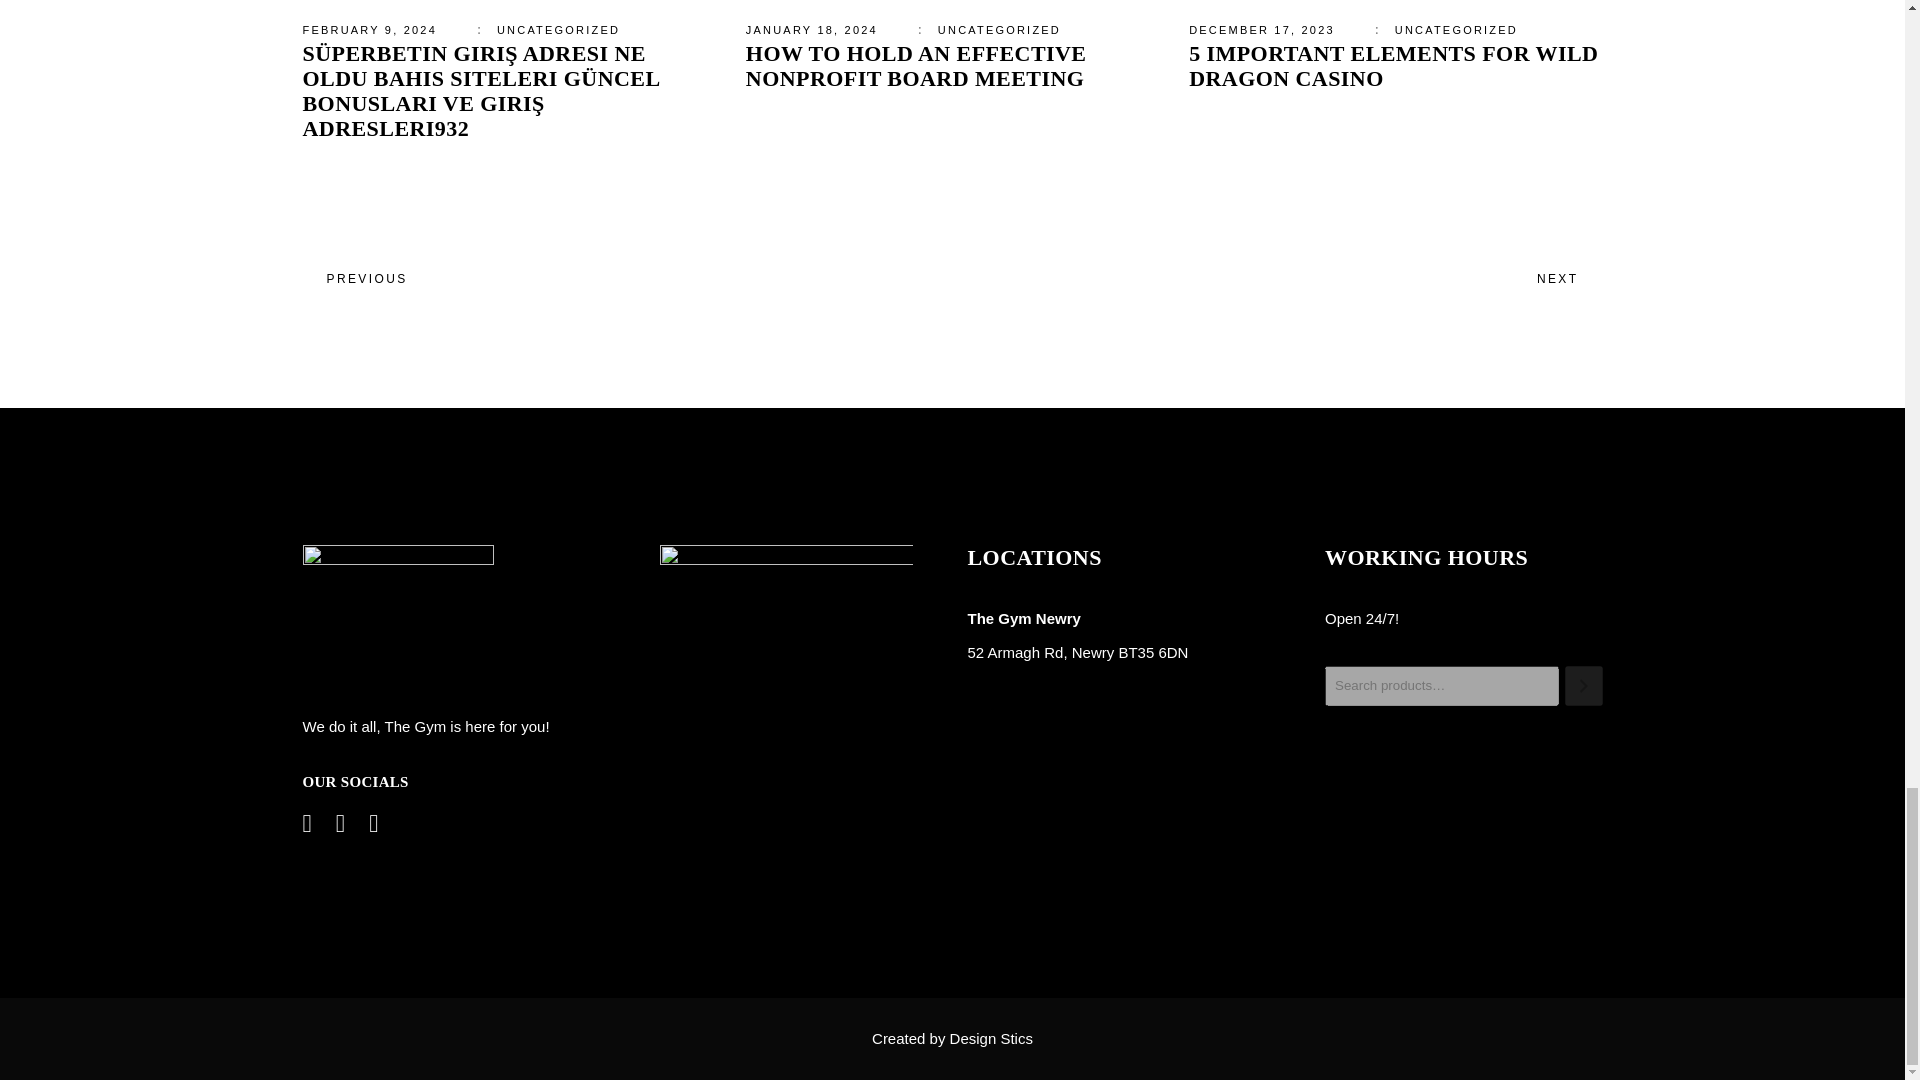 Image resolution: width=1920 pixels, height=1080 pixels. I want to click on 5 Important Elements For Wild Dragon Casino, so click(1392, 66).